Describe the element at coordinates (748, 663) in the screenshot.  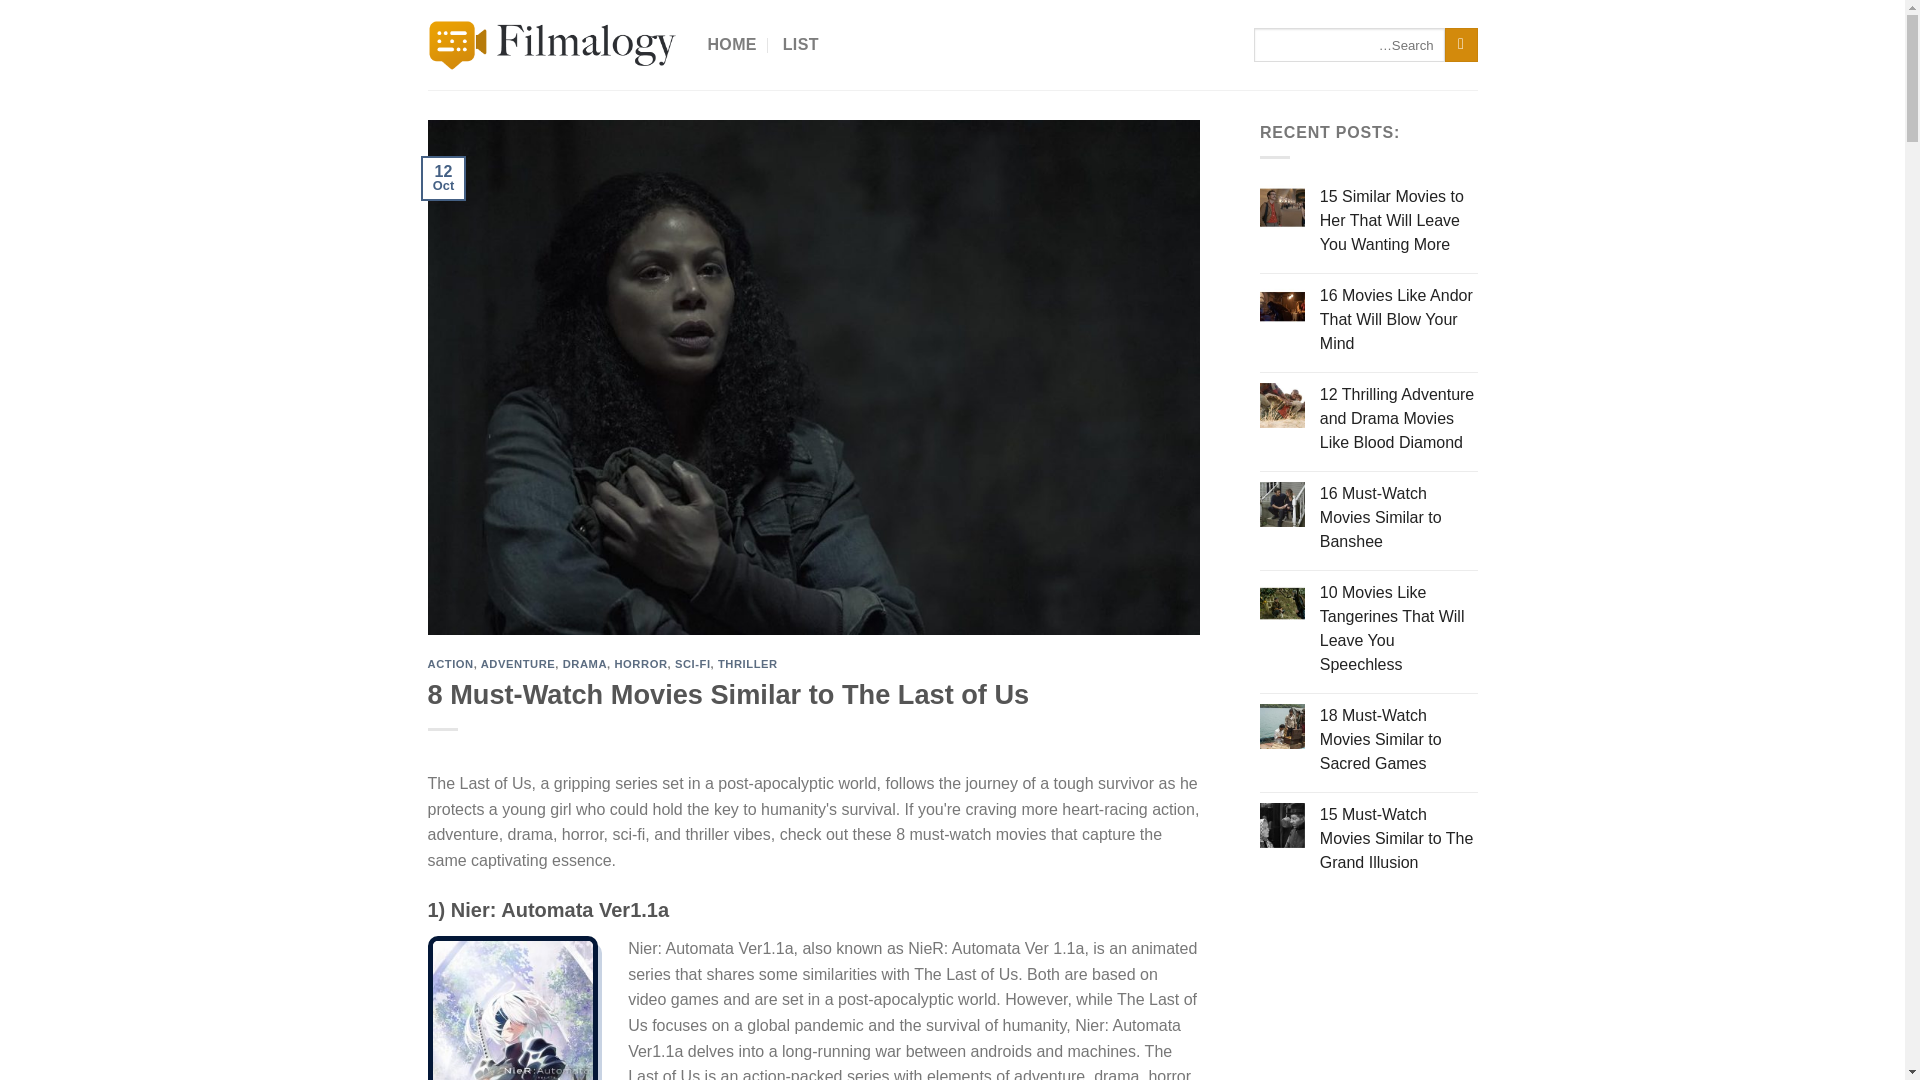
I see `THRILLER` at that location.